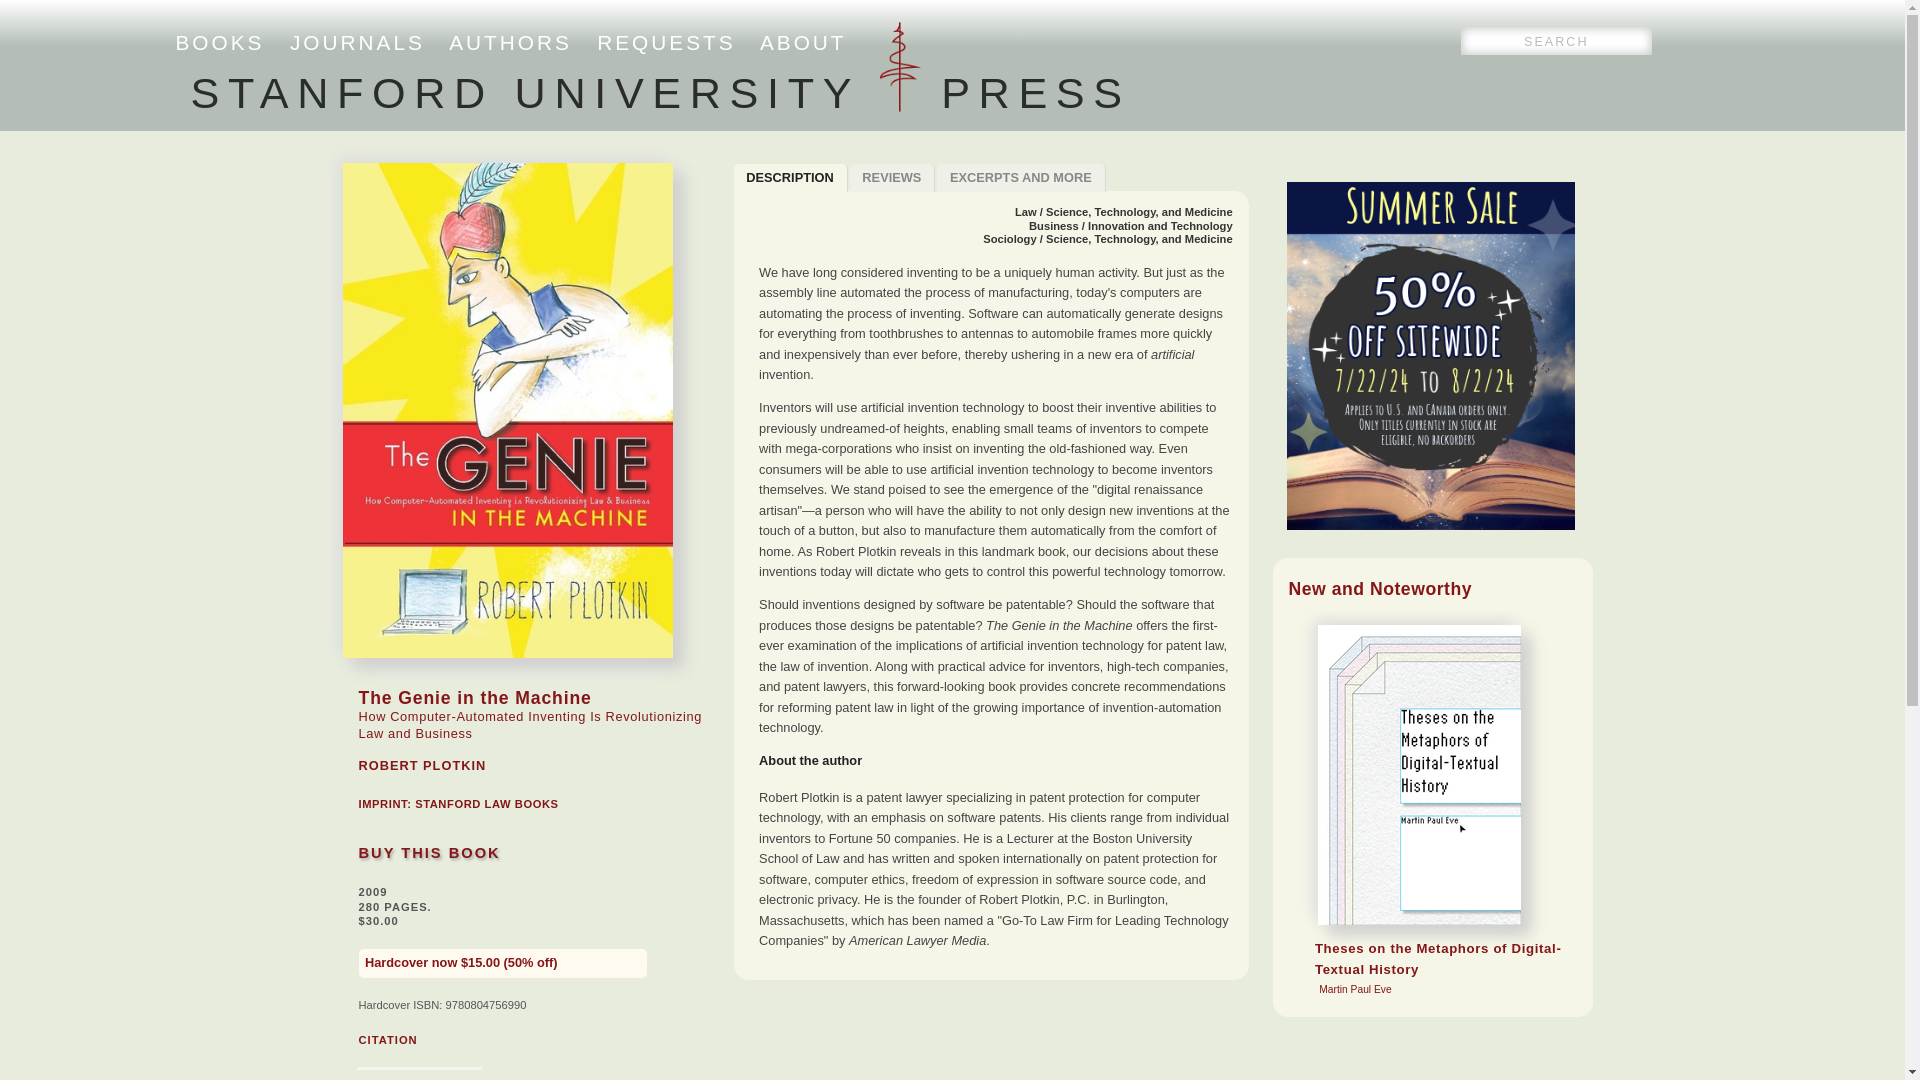 The height and width of the screenshot is (1080, 1920). Describe the element at coordinates (220, 42) in the screenshot. I see `STANFORD UNIVERSITY PRESS` at that location.